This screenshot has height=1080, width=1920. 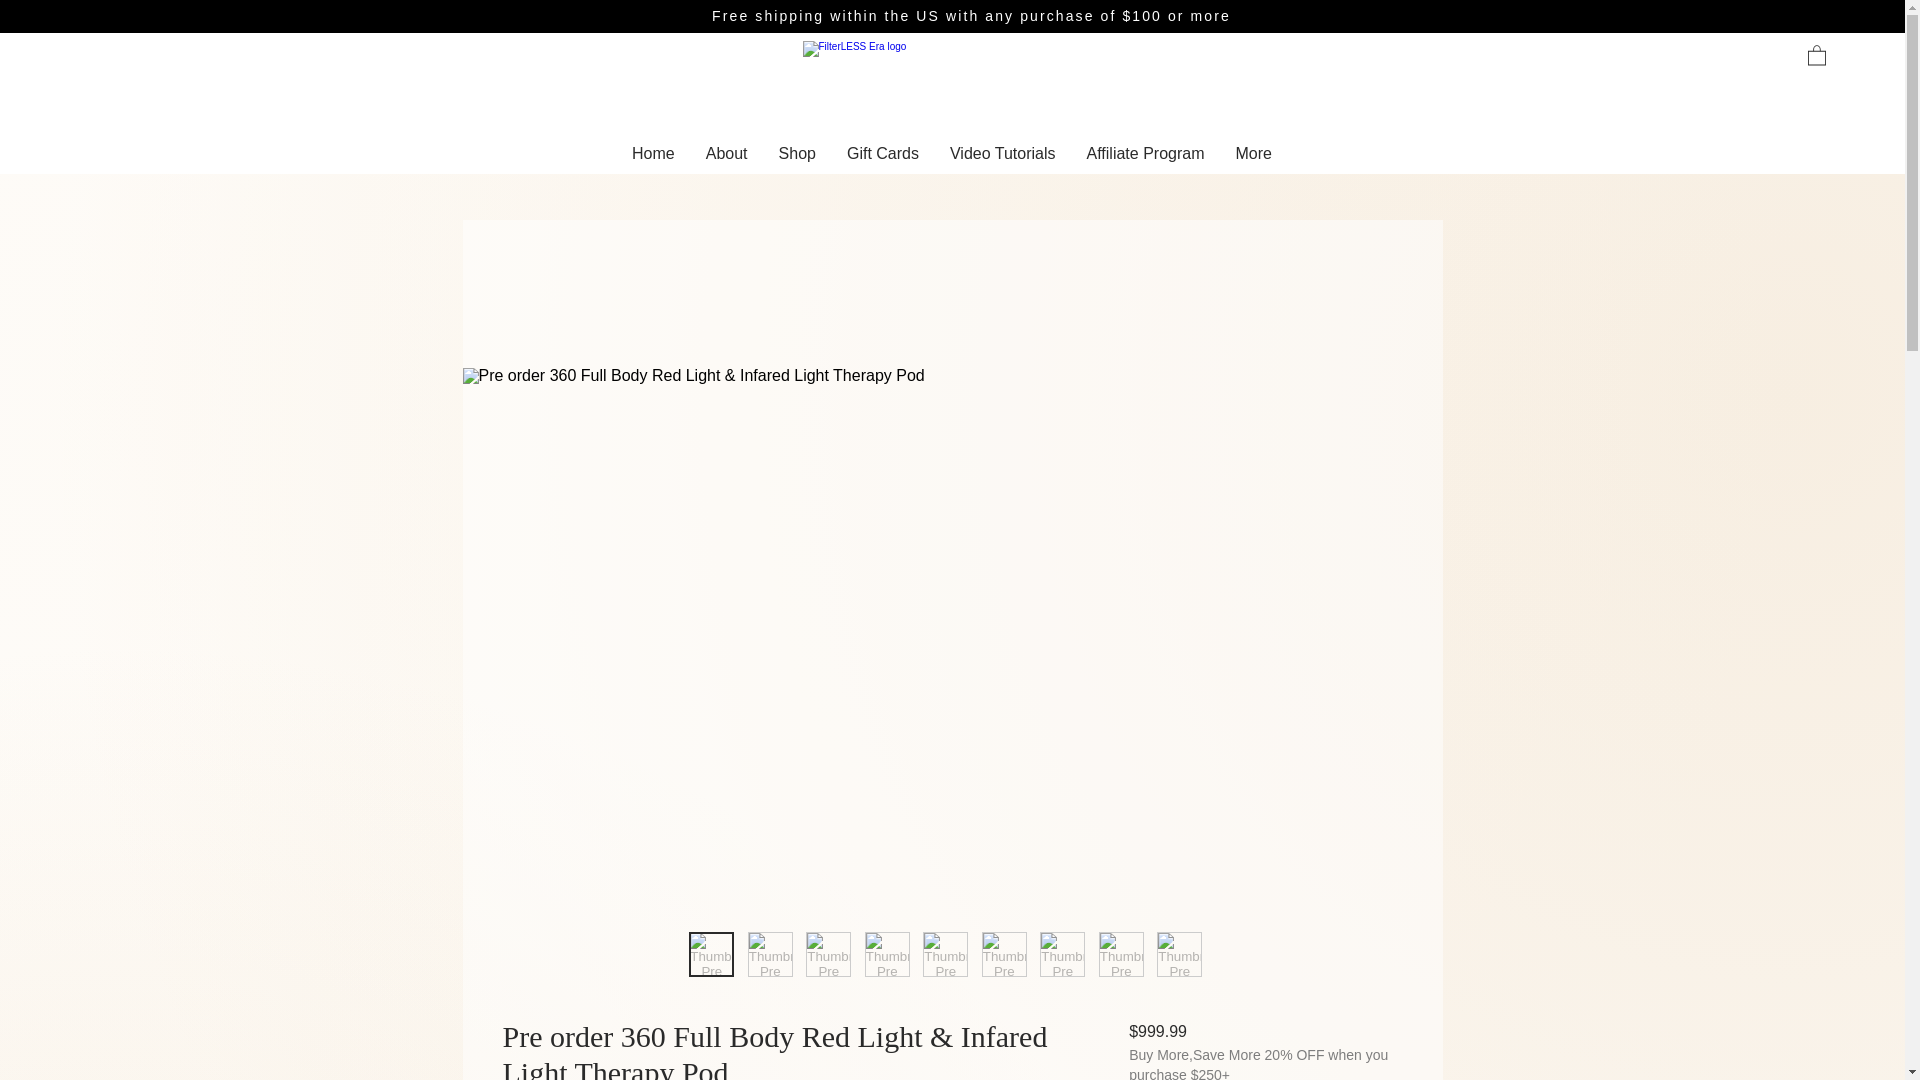 I want to click on Gift Cards, so click(x=882, y=158).